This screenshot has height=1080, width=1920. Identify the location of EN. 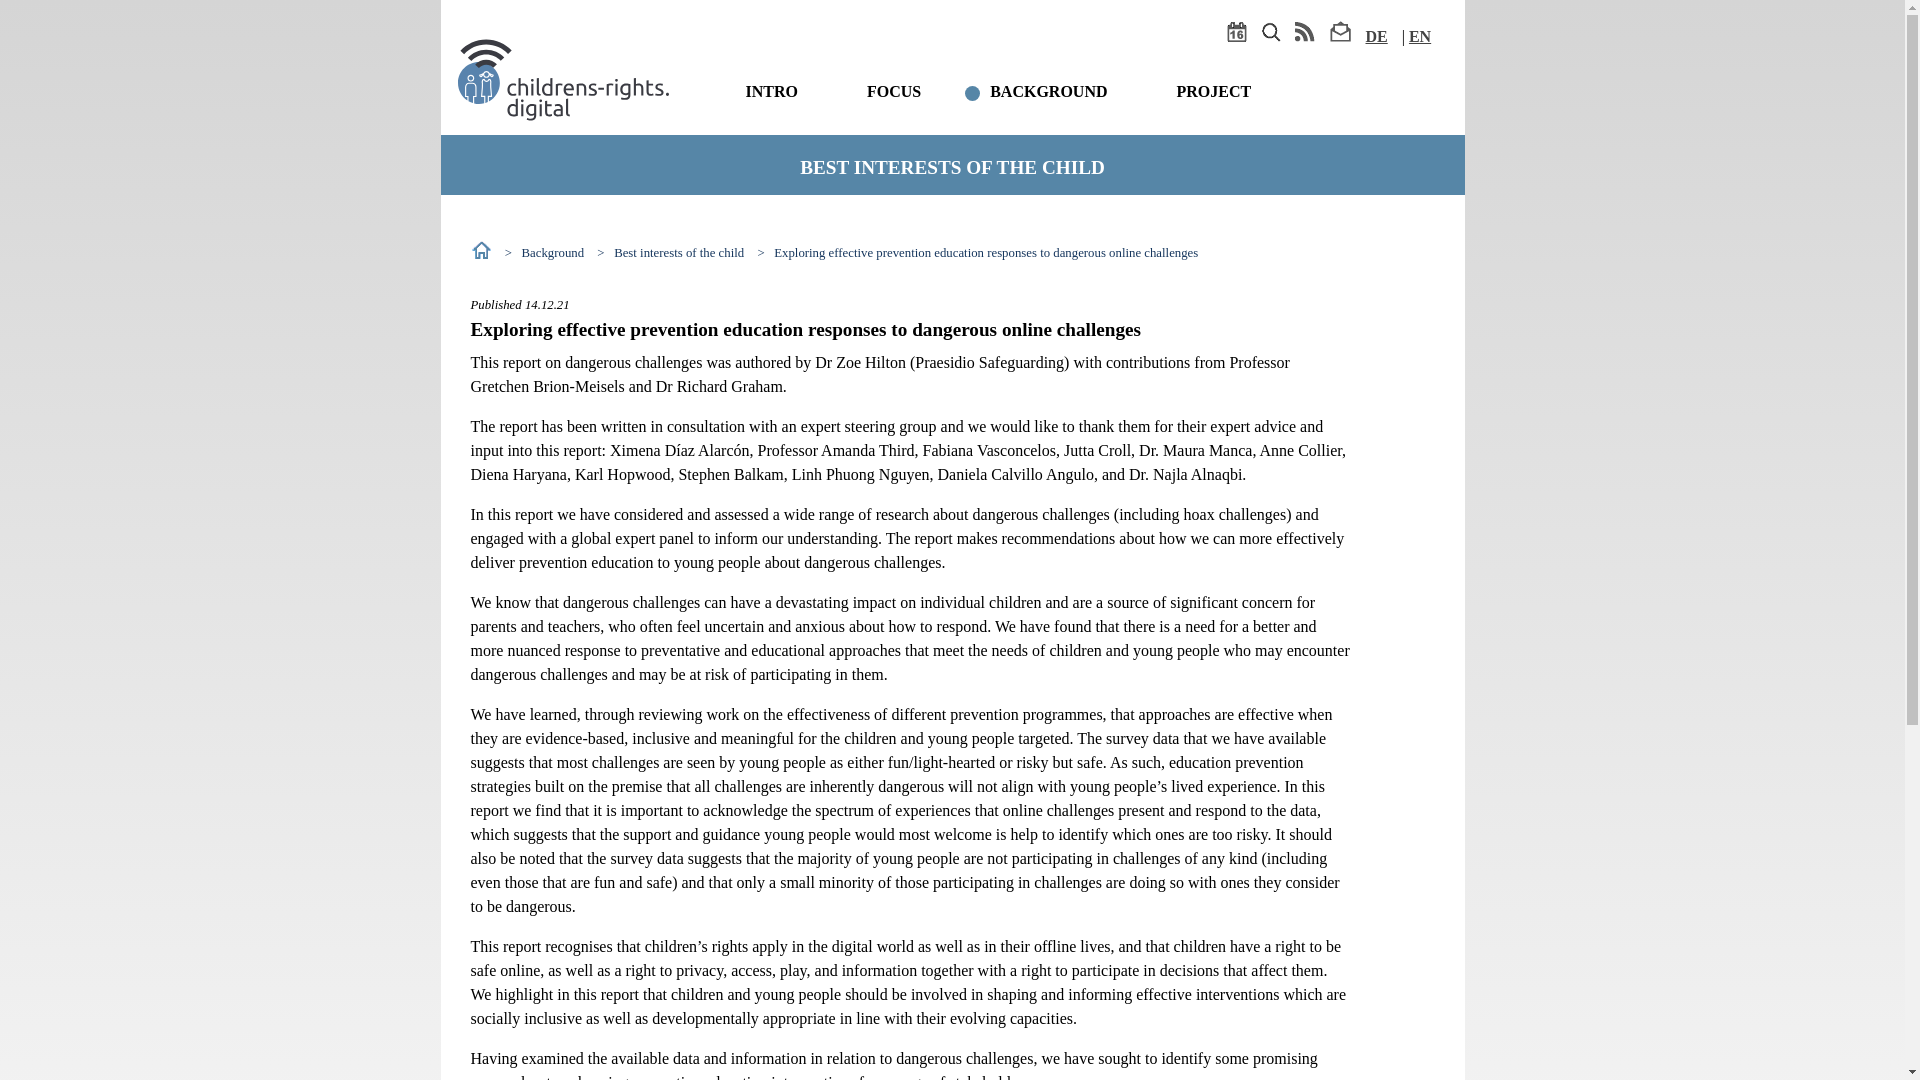
(1420, 36).